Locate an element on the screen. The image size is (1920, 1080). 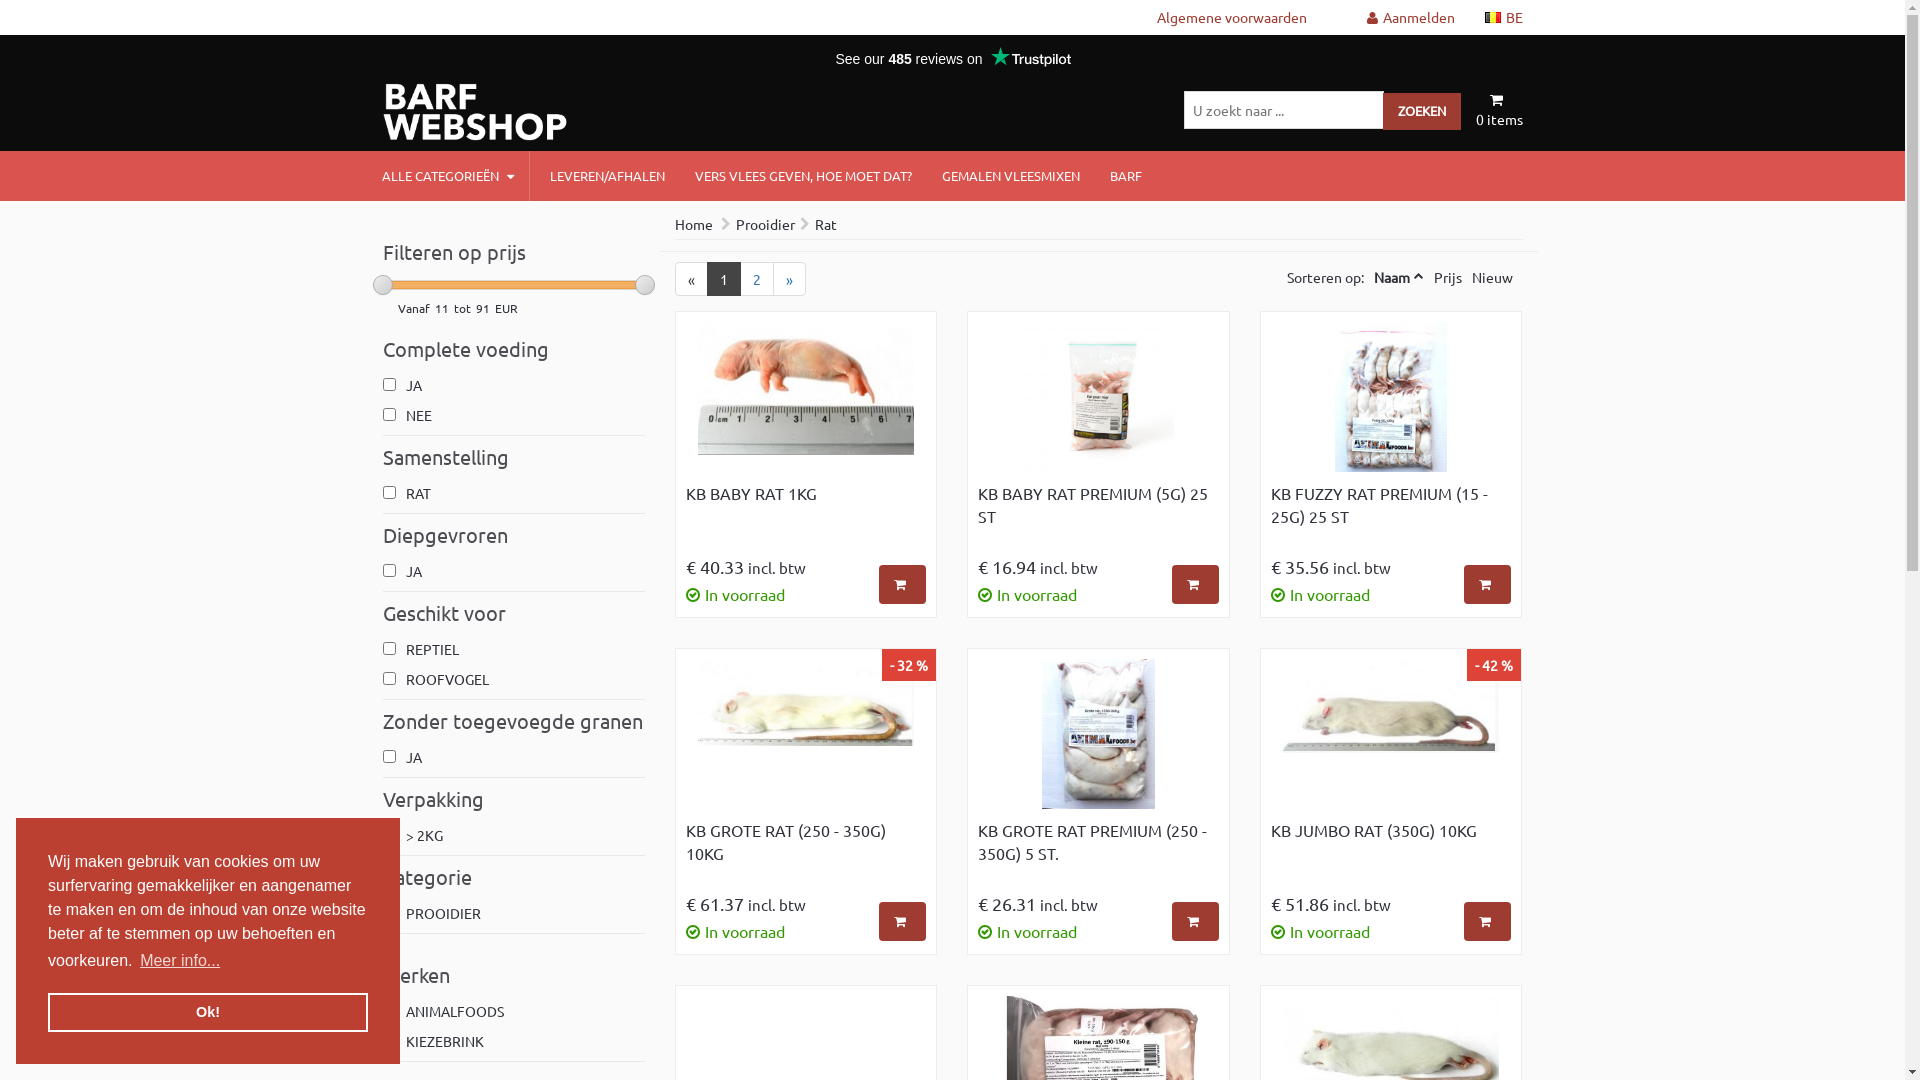
1 is located at coordinates (724, 279).